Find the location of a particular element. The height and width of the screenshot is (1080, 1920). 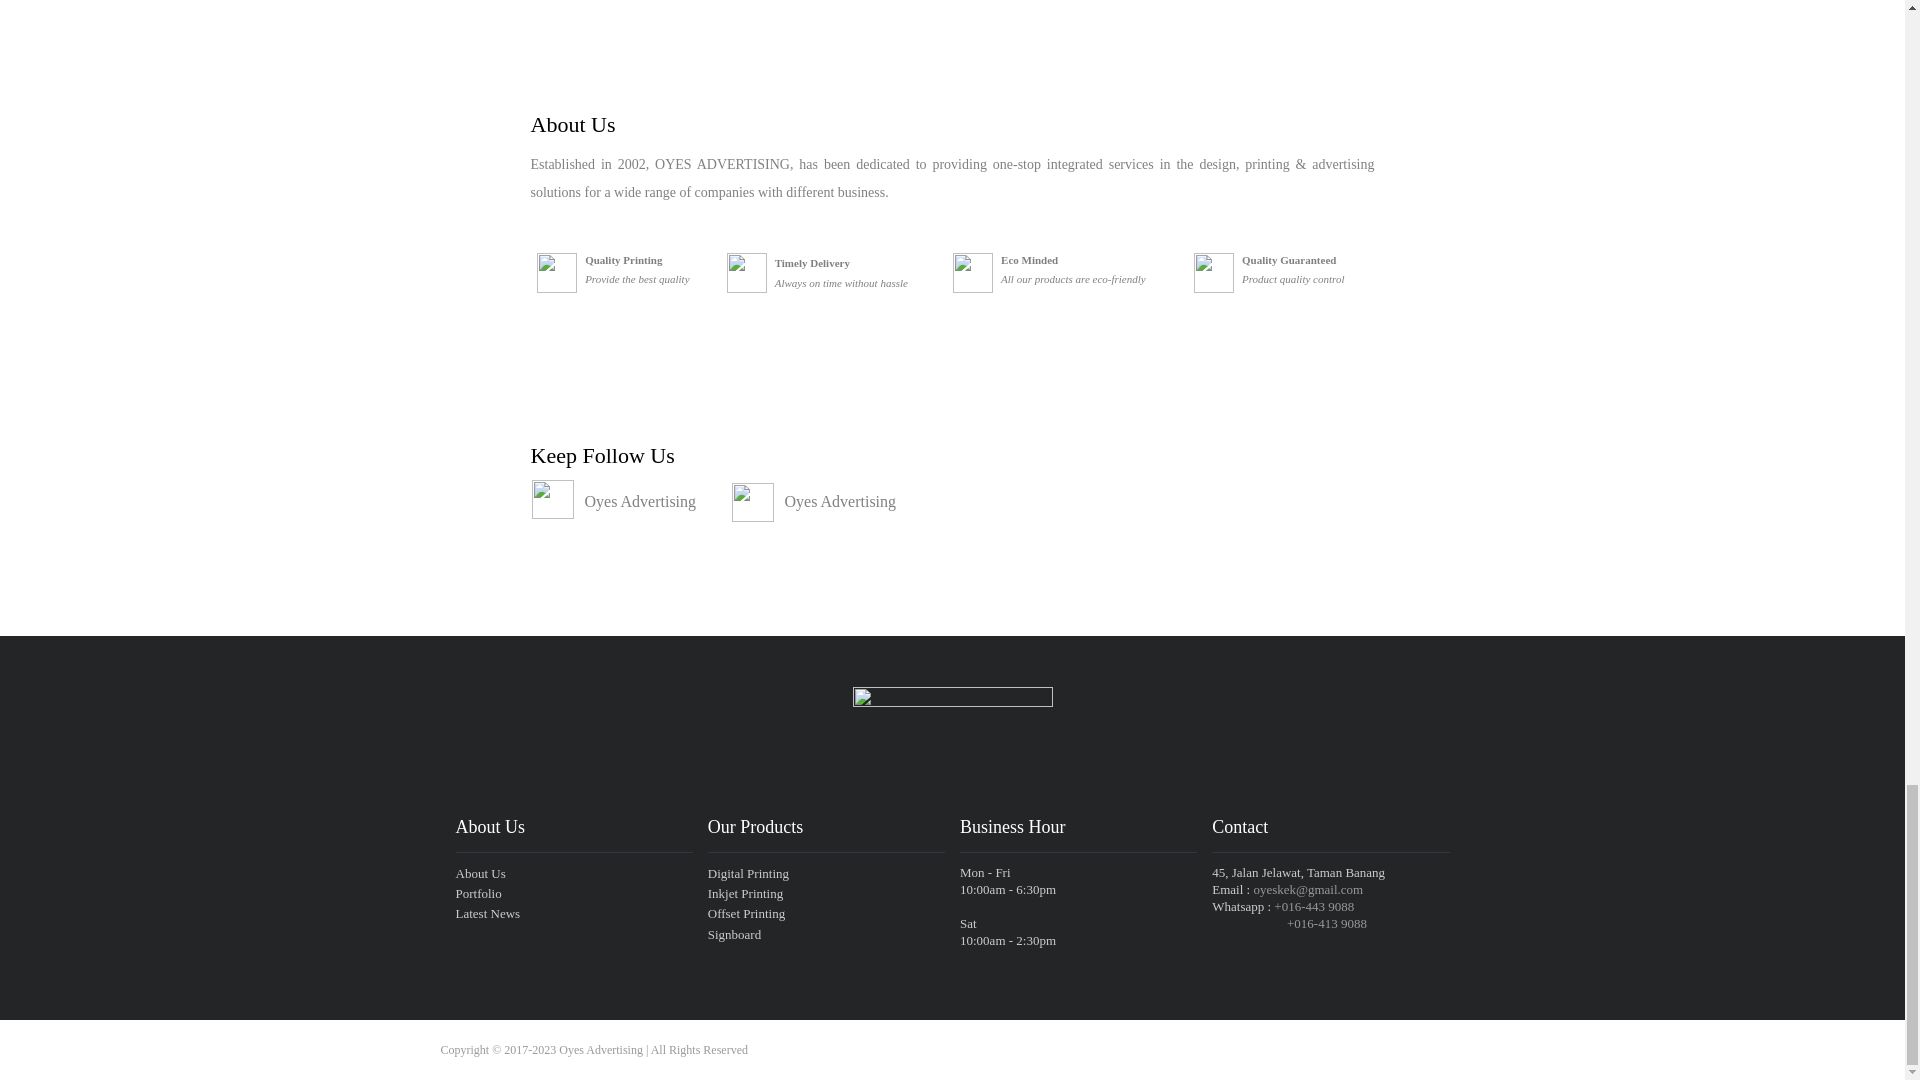

Digital Printing is located at coordinates (826, 874).